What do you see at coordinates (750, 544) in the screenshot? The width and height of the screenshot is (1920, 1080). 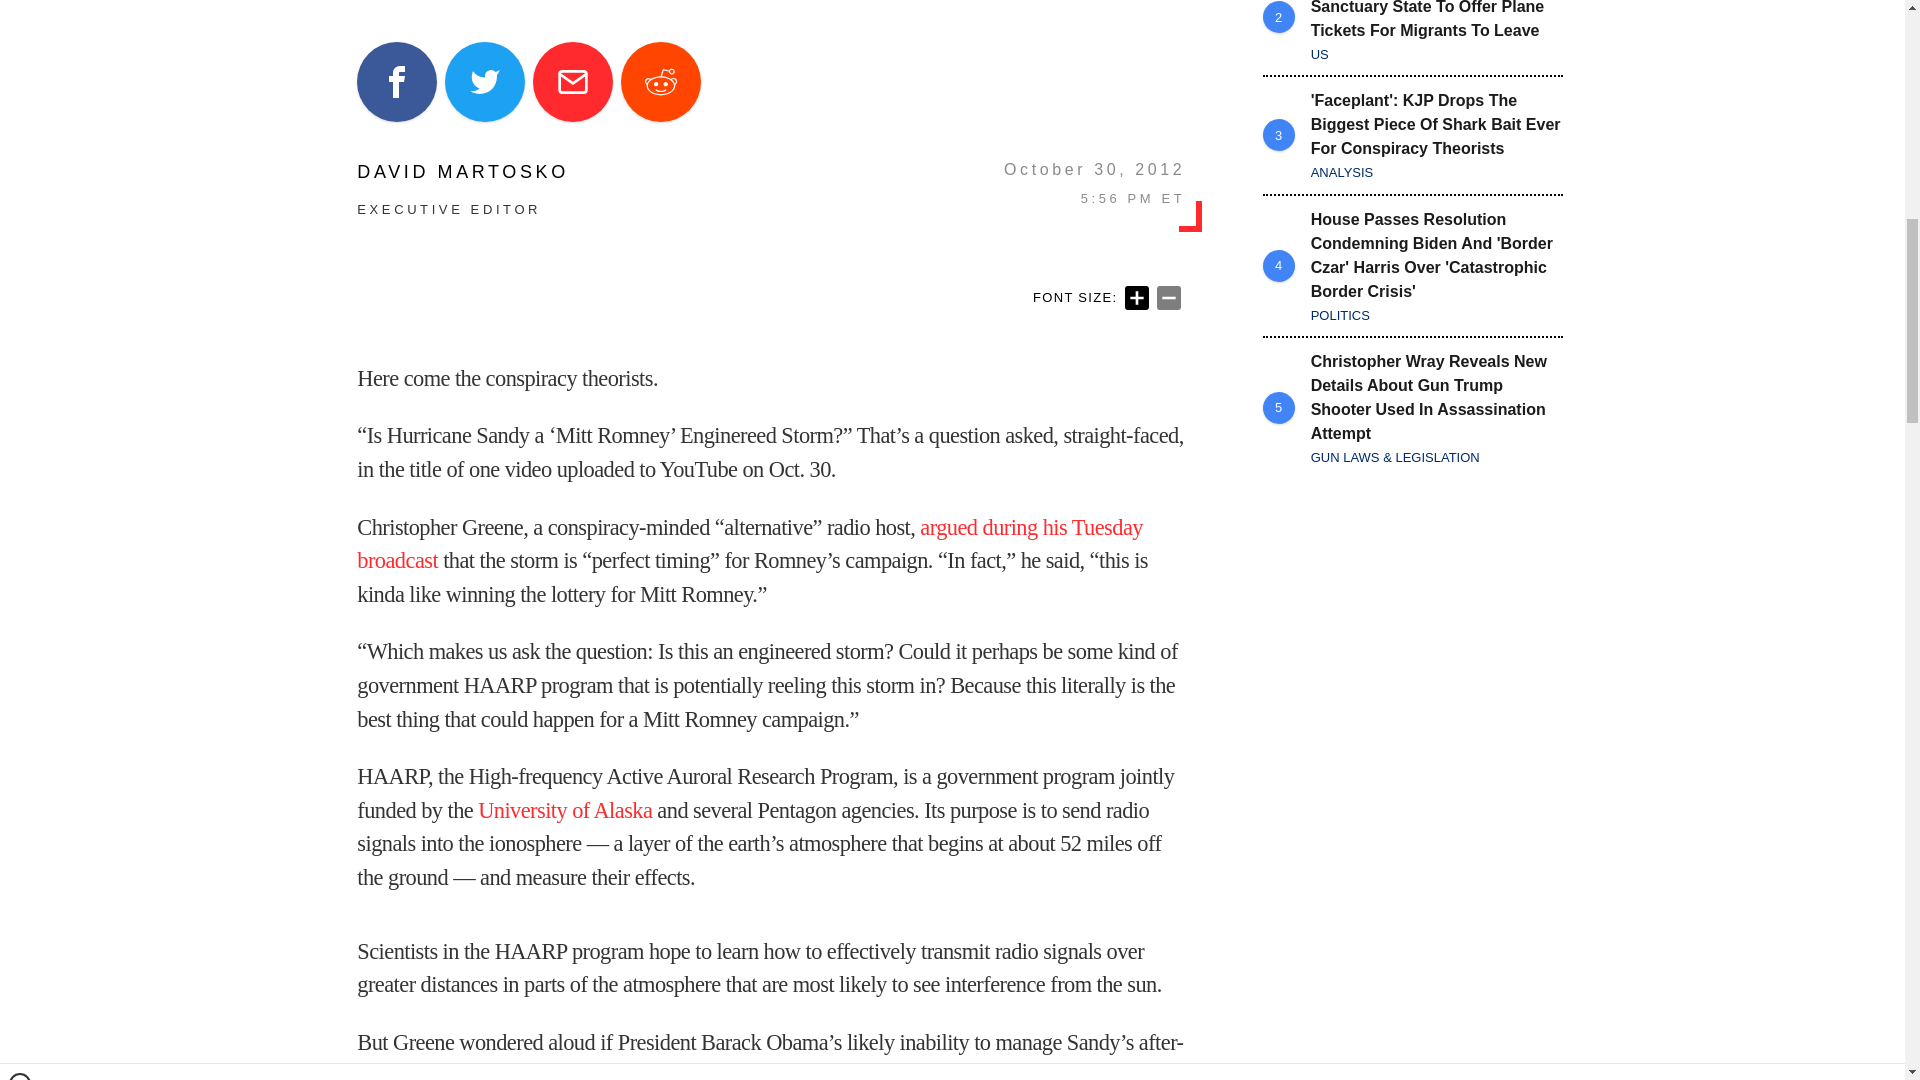 I see `argued during his Tuesday broadcast` at bounding box center [750, 544].